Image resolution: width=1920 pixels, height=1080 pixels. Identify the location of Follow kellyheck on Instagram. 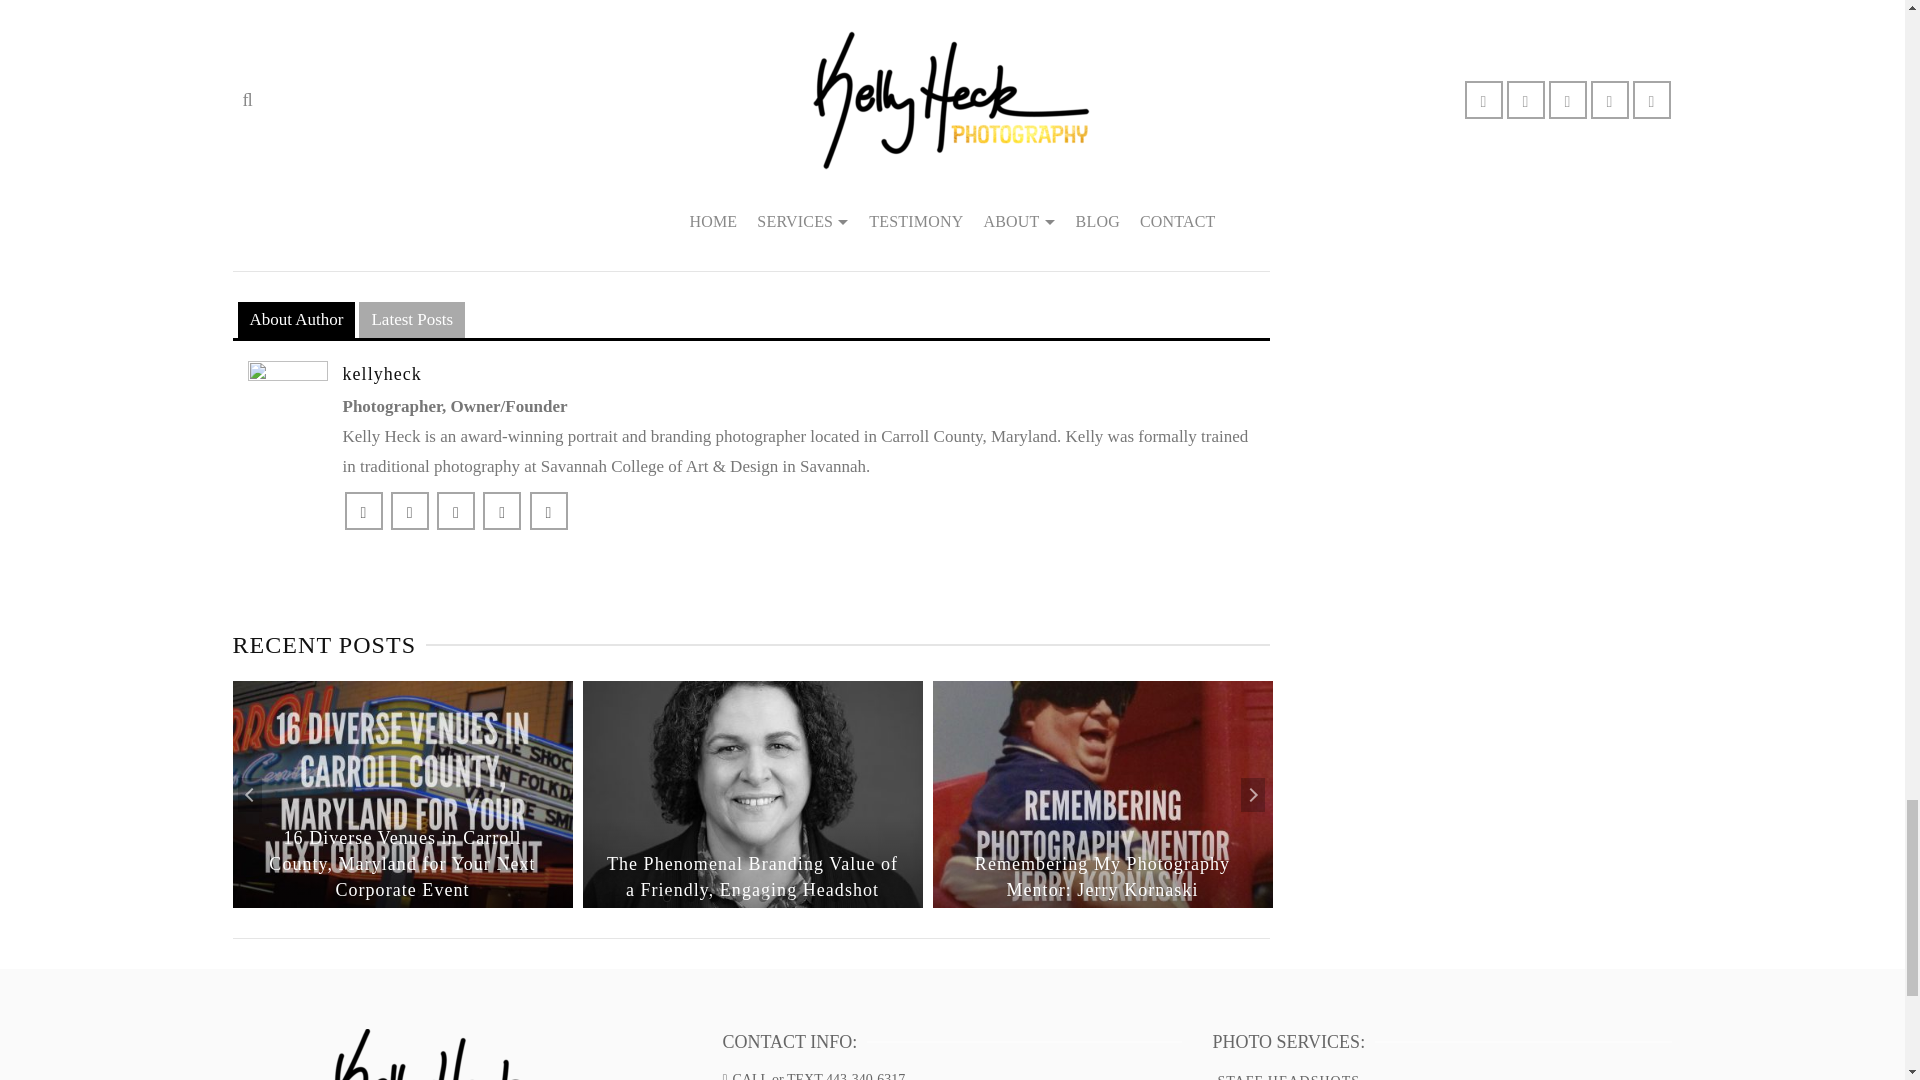
(548, 511).